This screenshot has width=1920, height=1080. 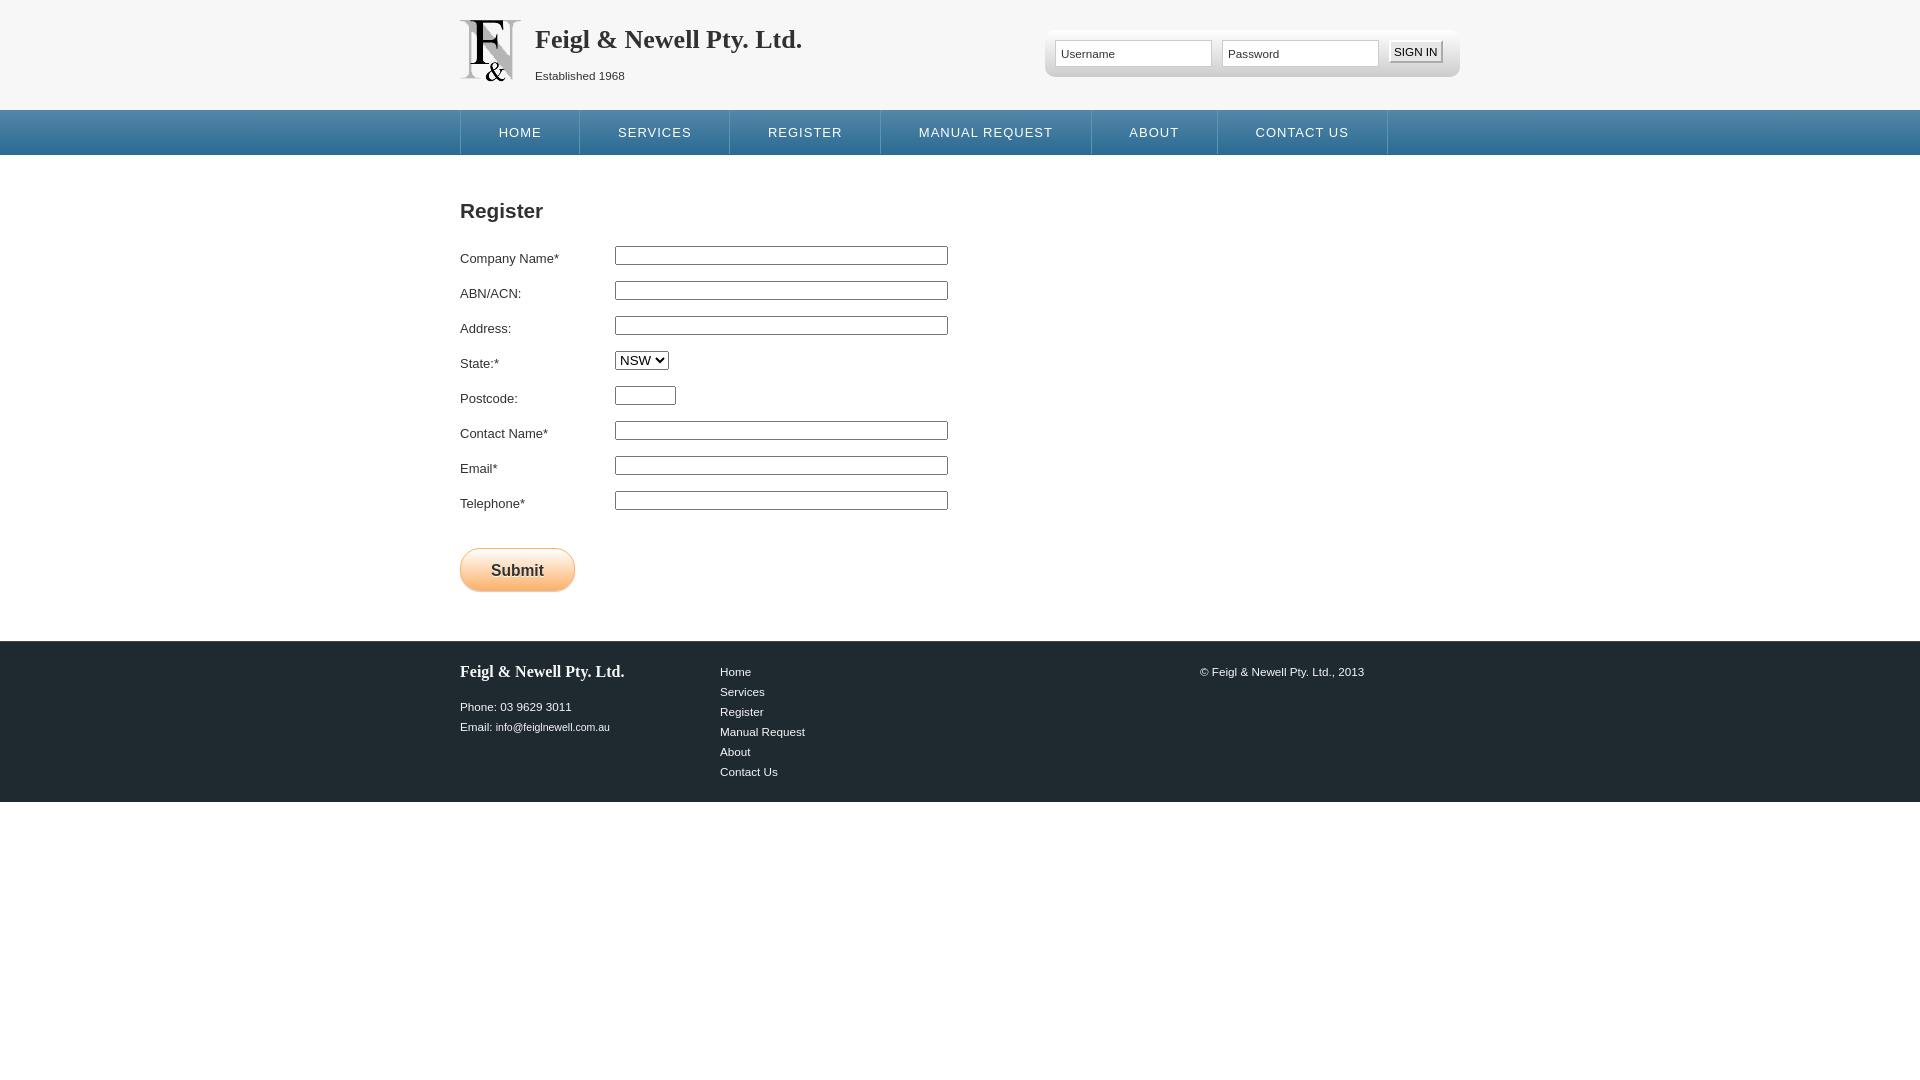 I want to click on Register, so click(x=742, y=712).